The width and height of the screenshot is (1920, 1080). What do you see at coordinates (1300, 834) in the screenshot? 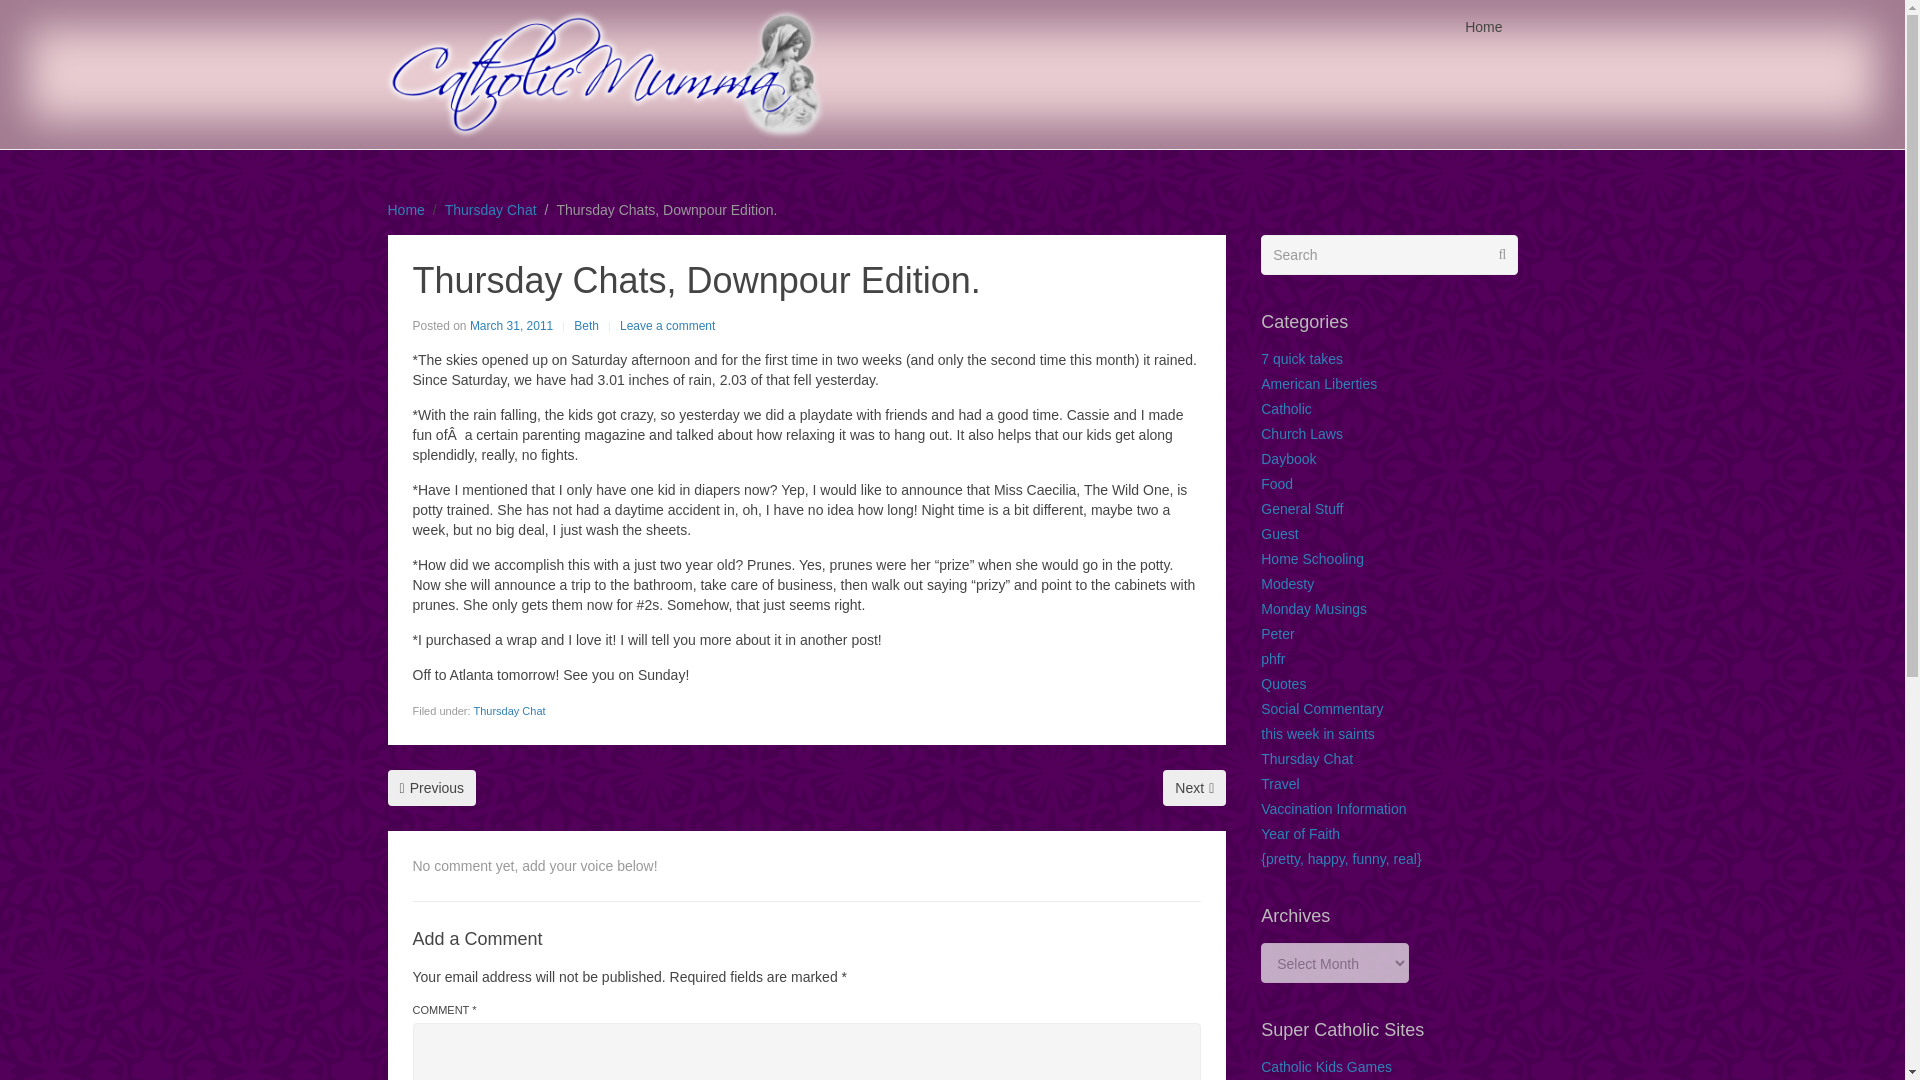
I see `Year of Faith` at bounding box center [1300, 834].